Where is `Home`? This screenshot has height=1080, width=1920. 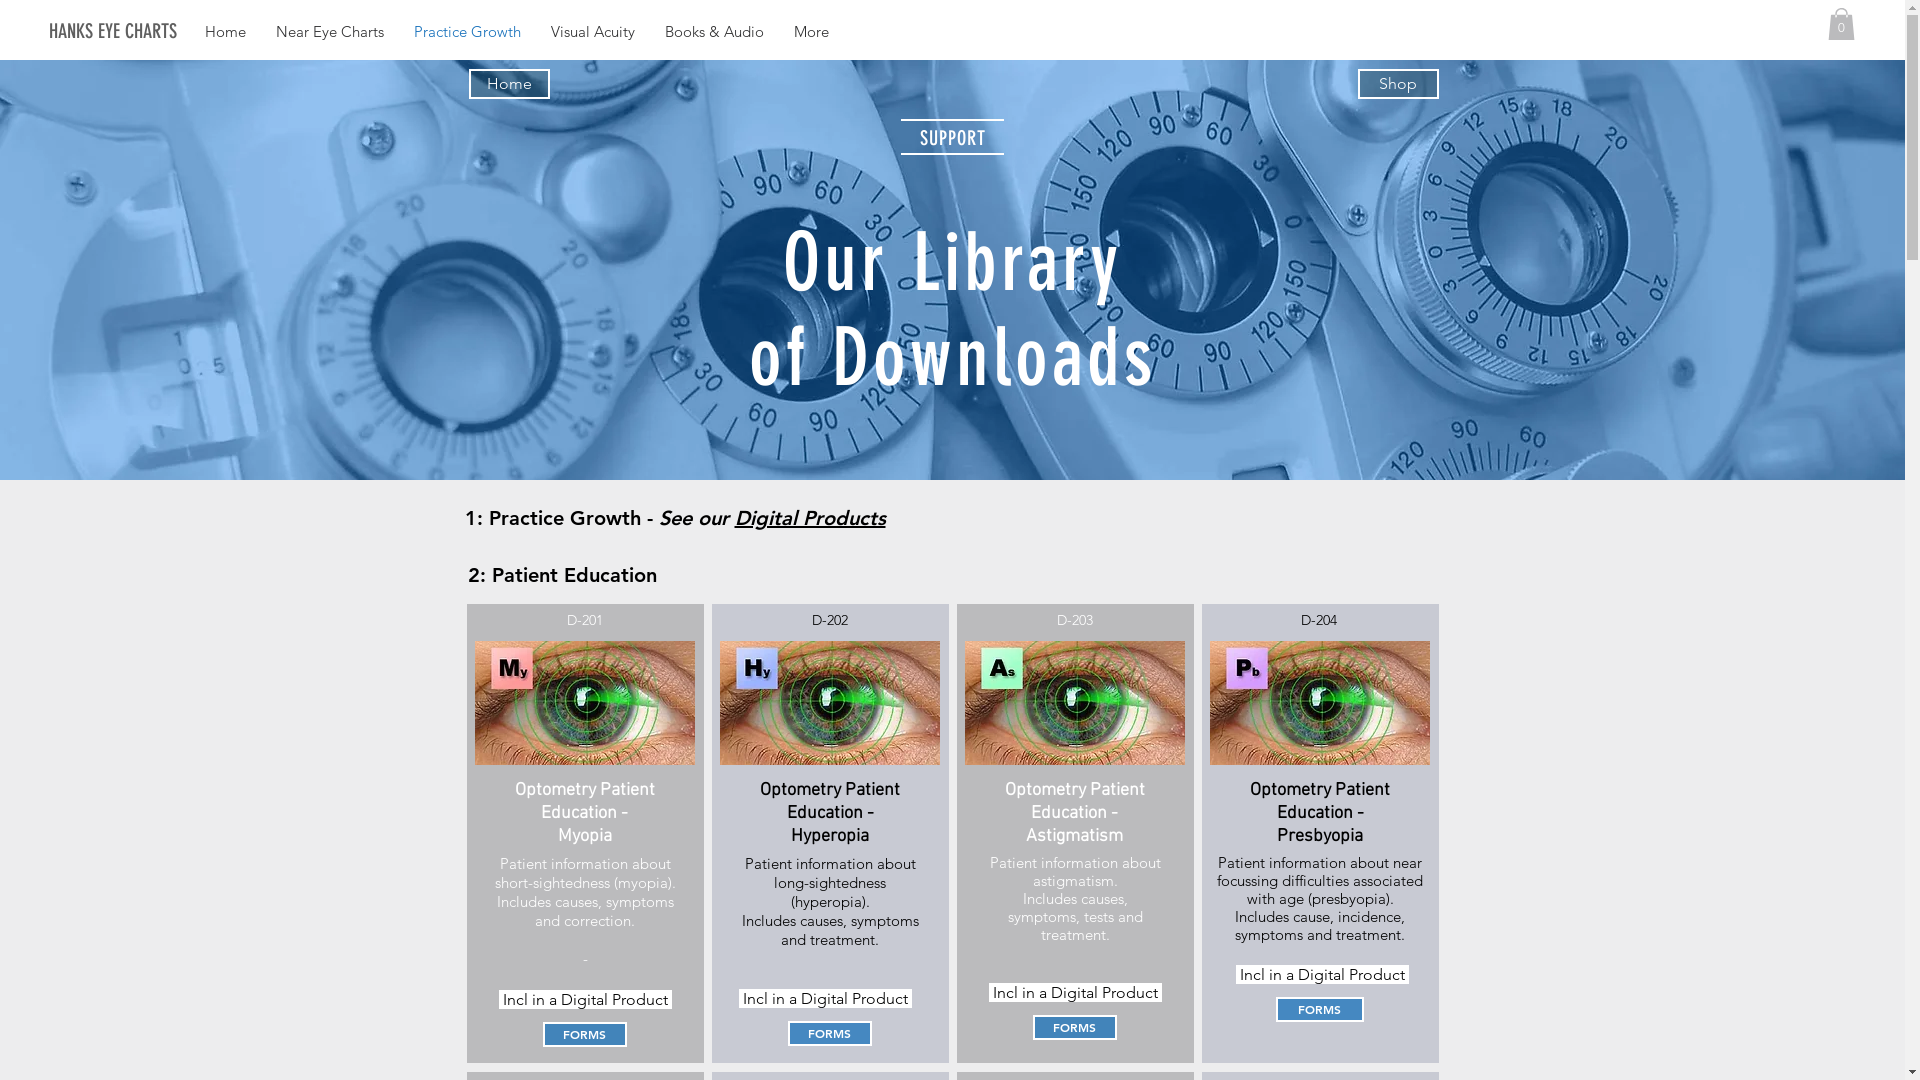 Home is located at coordinates (226, 32).